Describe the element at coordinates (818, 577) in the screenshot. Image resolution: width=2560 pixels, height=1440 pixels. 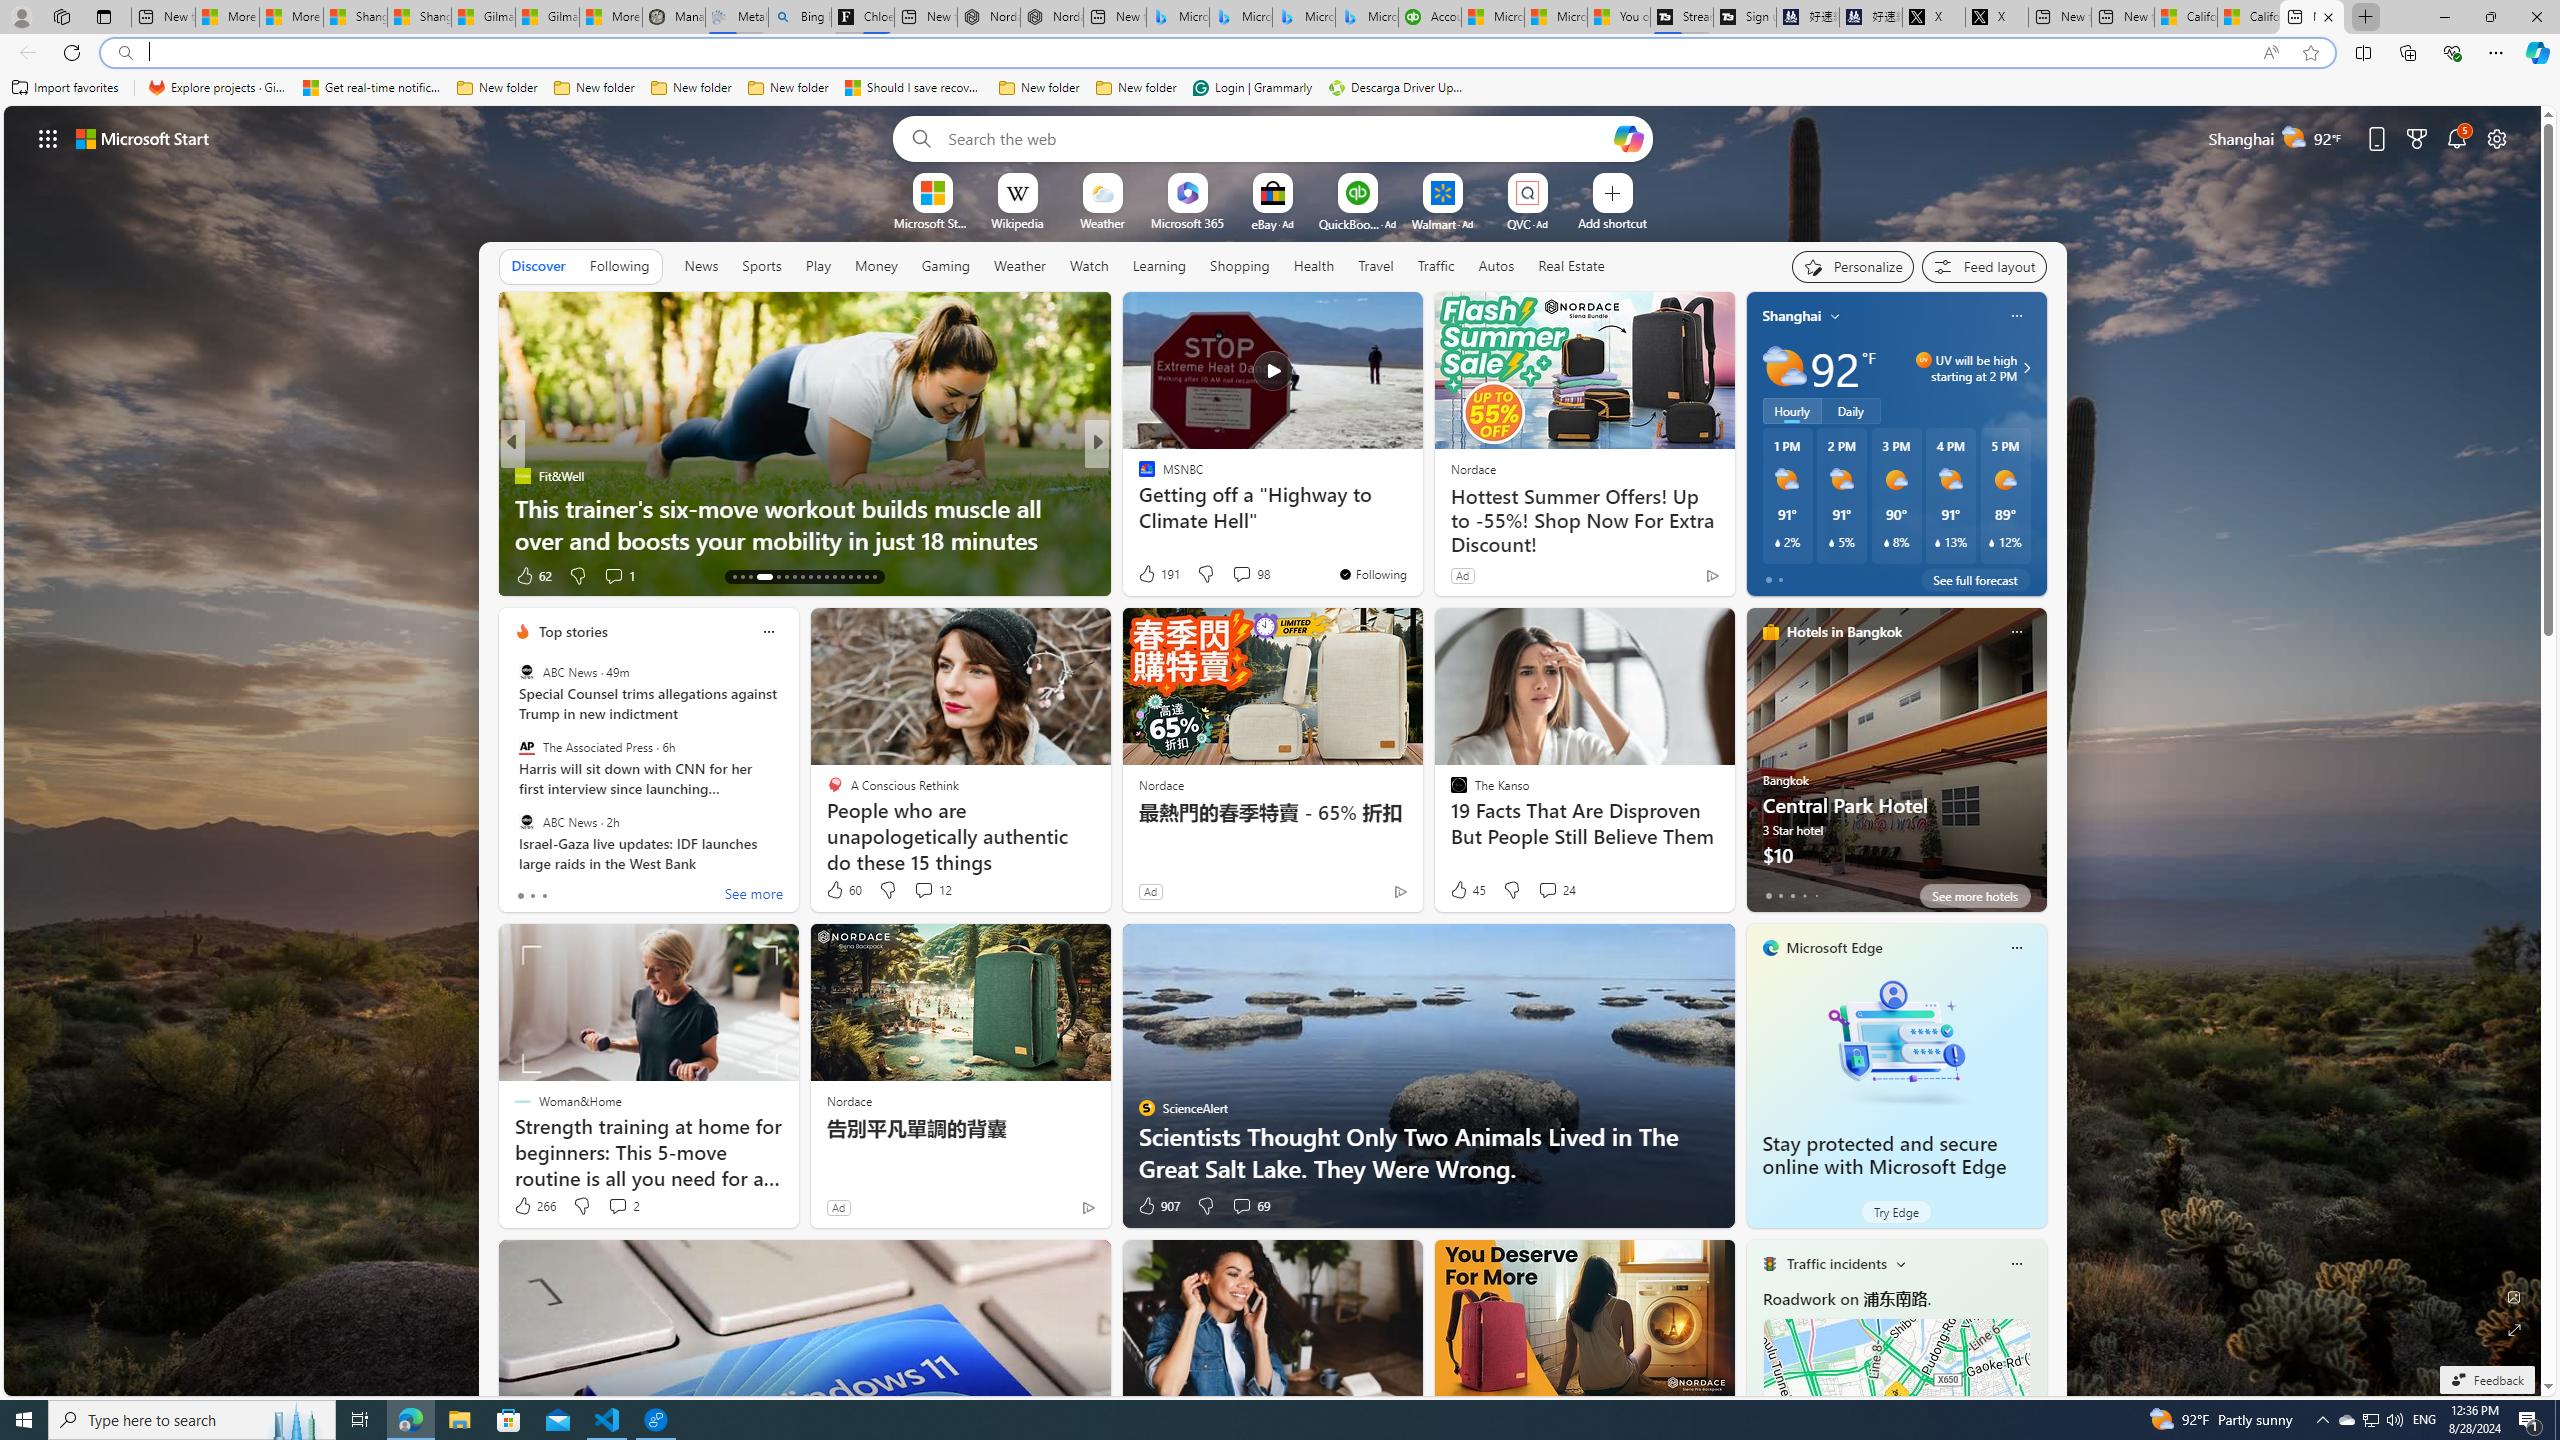
I see `AutomationID: tab-22` at that location.